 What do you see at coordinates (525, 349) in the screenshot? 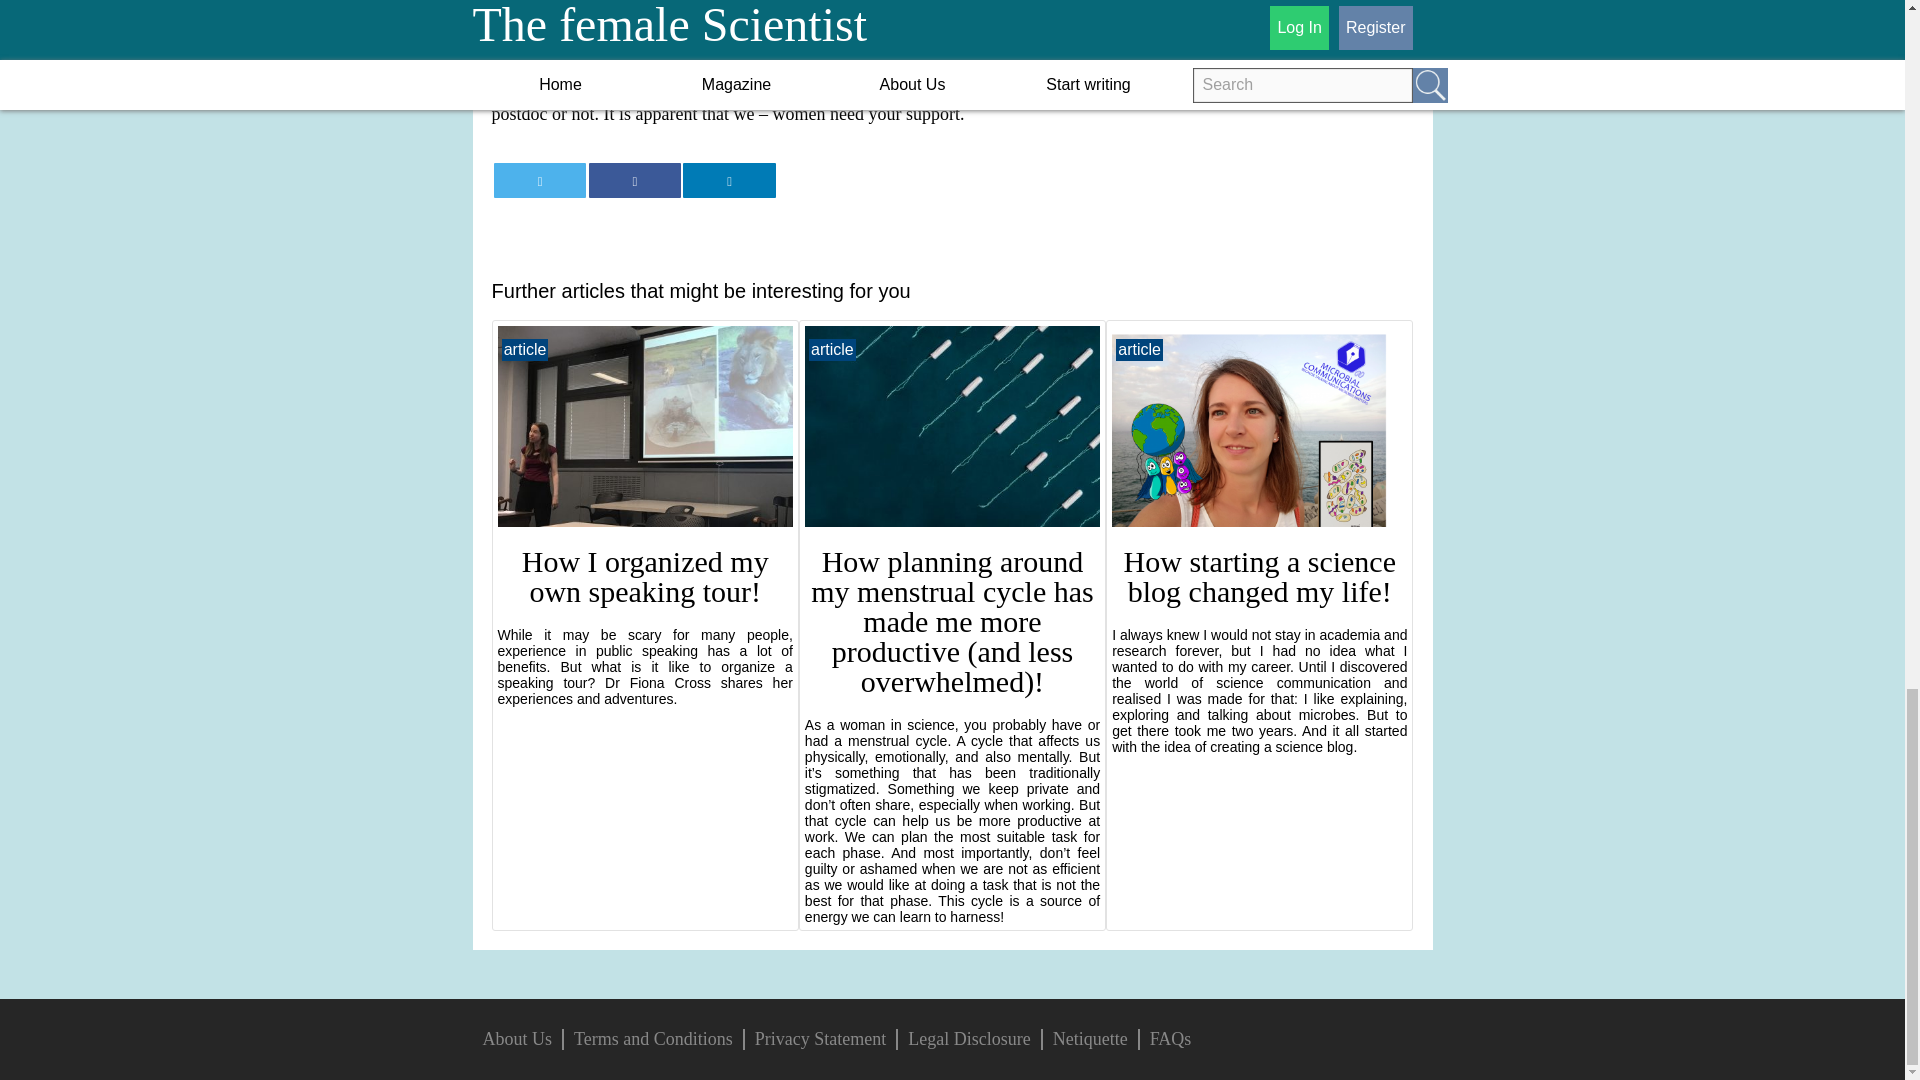
I see `article` at bounding box center [525, 349].